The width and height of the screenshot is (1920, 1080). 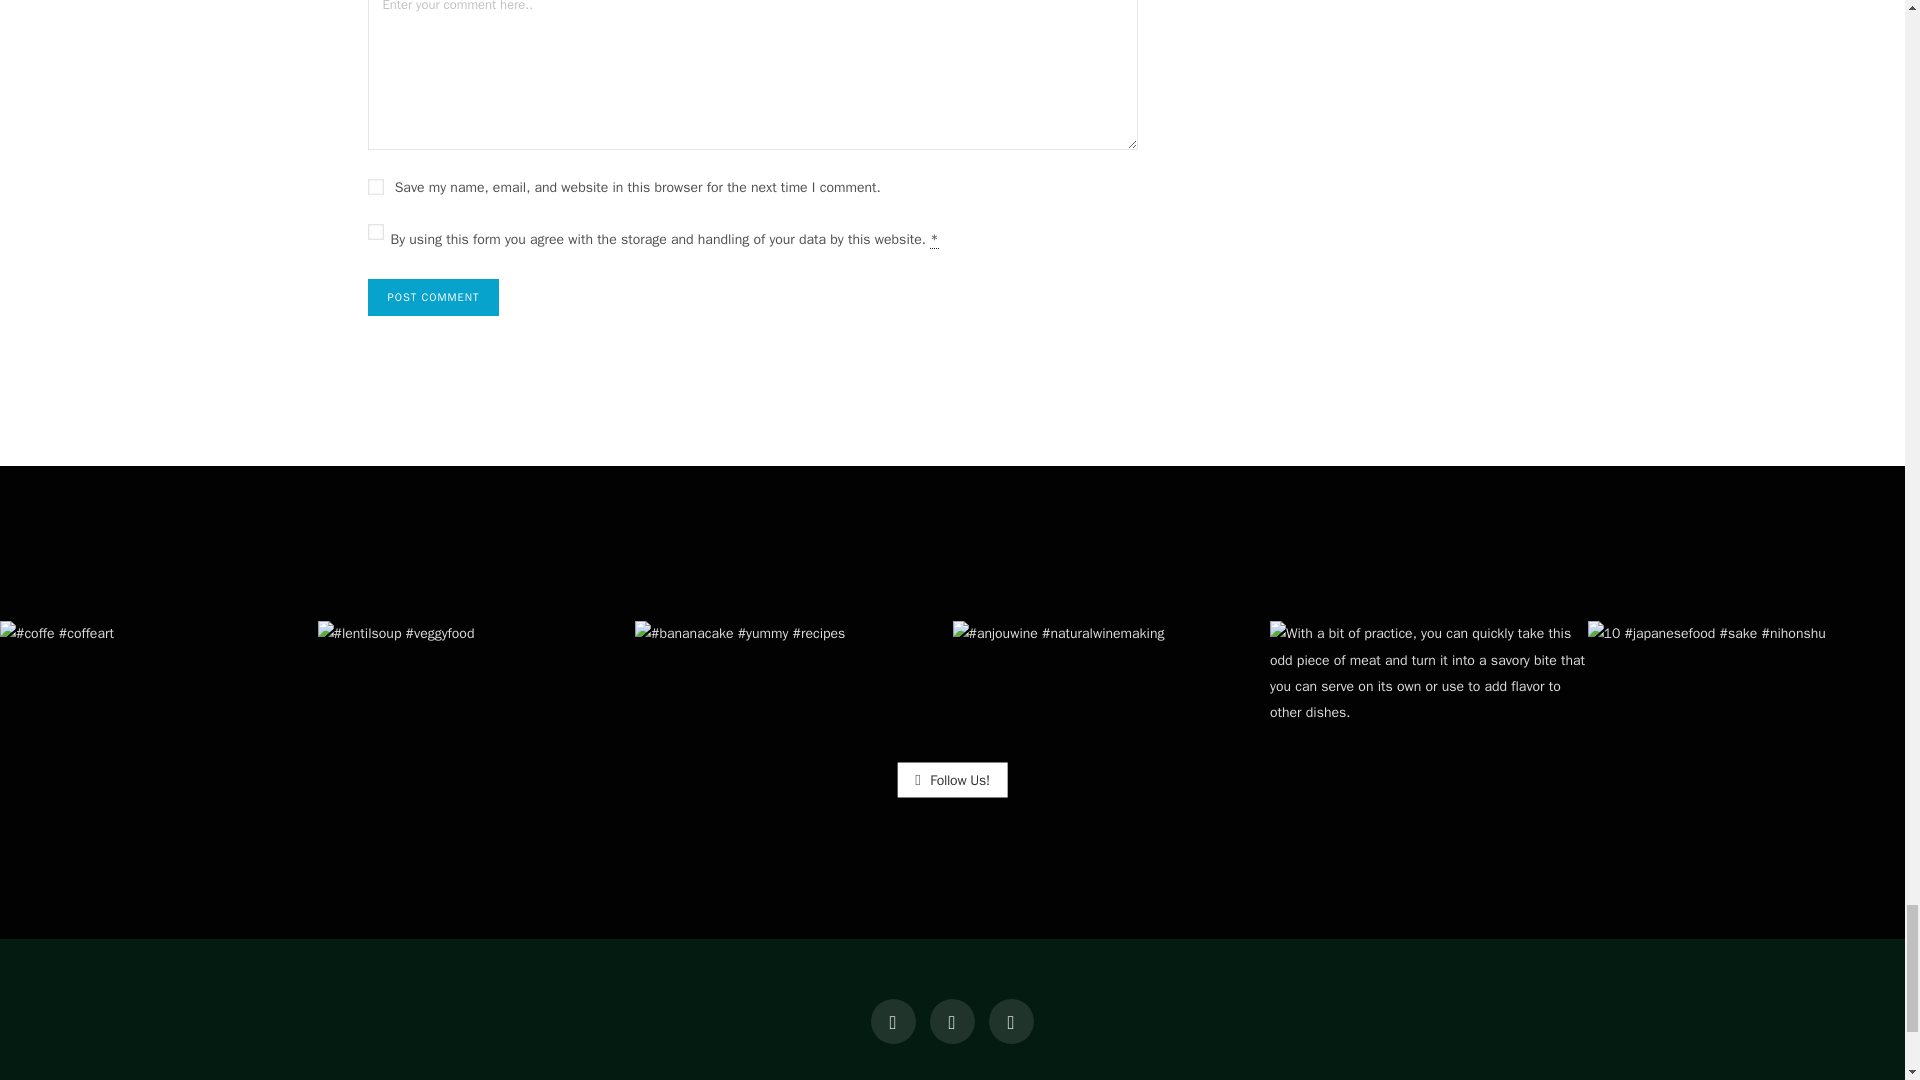 I want to click on 1, so click(x=376, y=231).